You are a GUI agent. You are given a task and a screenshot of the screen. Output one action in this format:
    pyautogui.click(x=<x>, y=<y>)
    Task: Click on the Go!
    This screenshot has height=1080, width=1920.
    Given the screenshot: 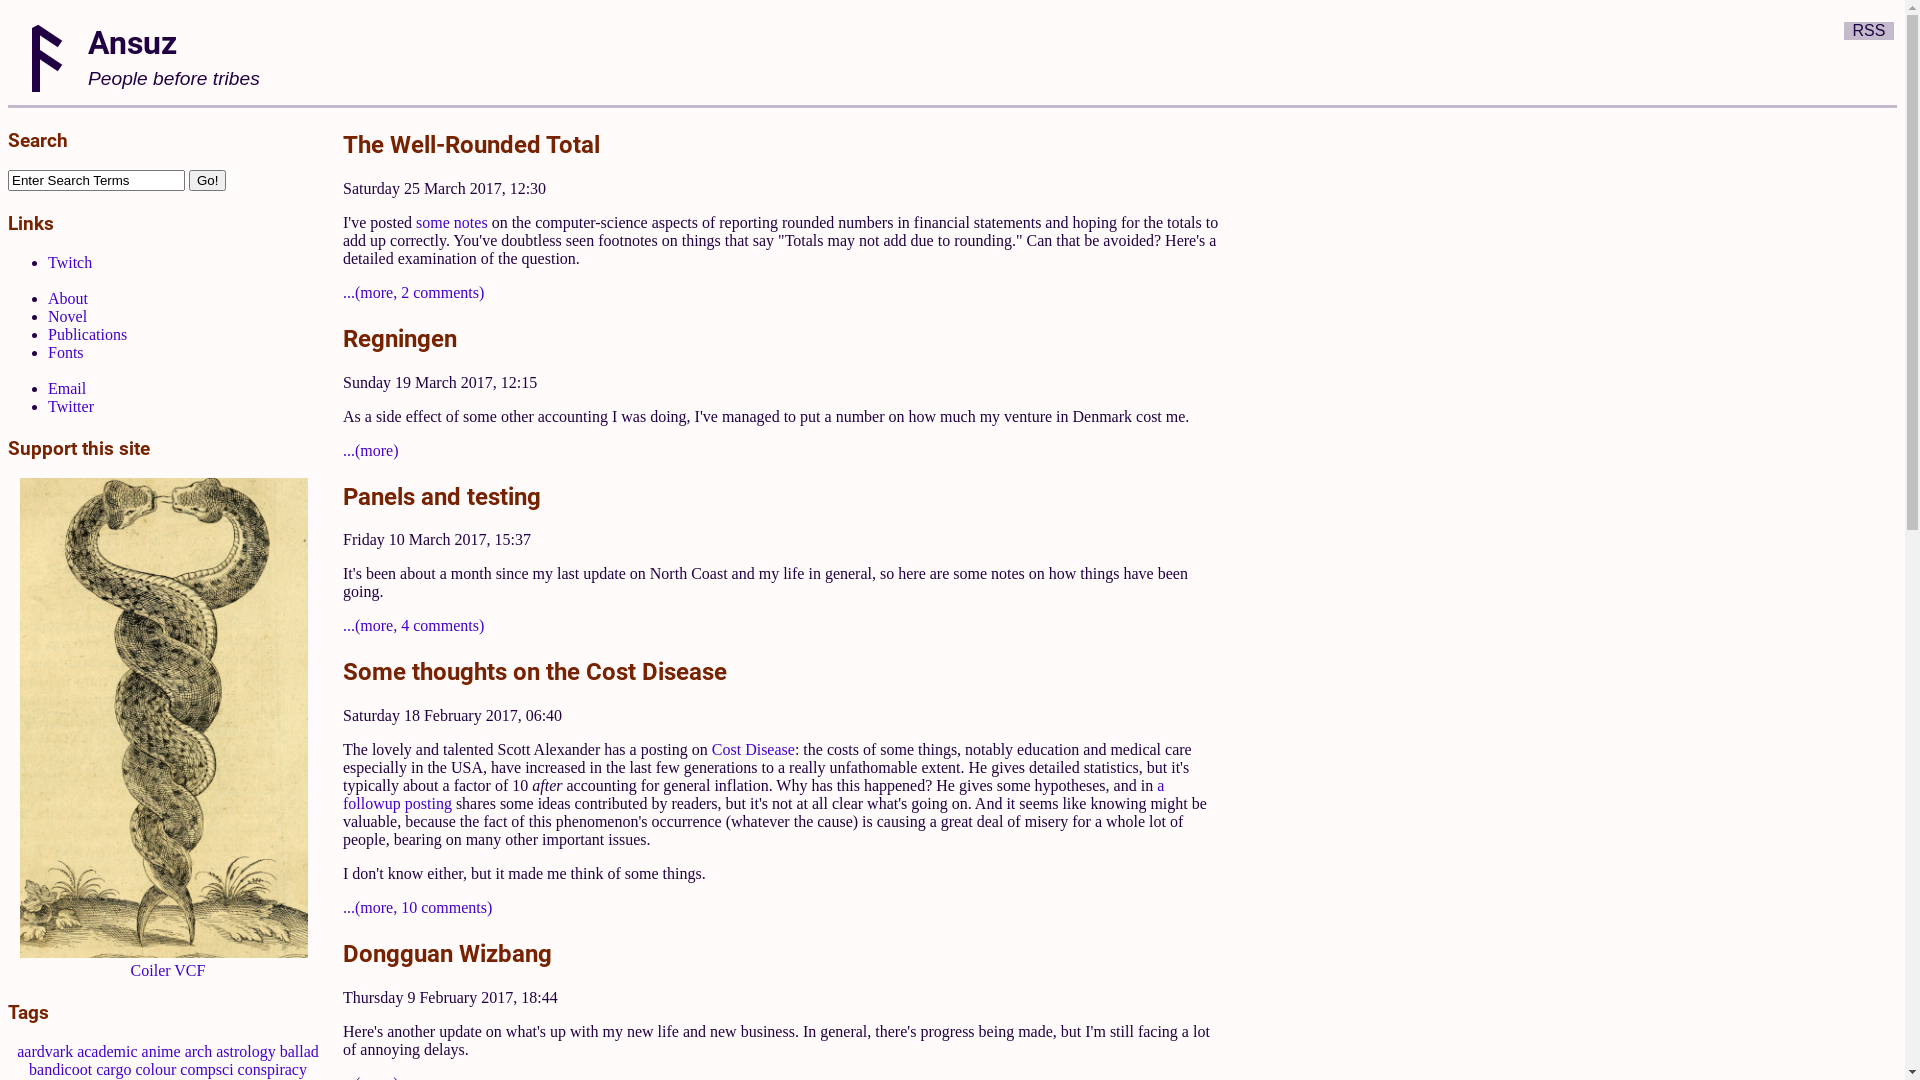 What is the action you would take?
    pyautogui.click(x=208, y=180)
    